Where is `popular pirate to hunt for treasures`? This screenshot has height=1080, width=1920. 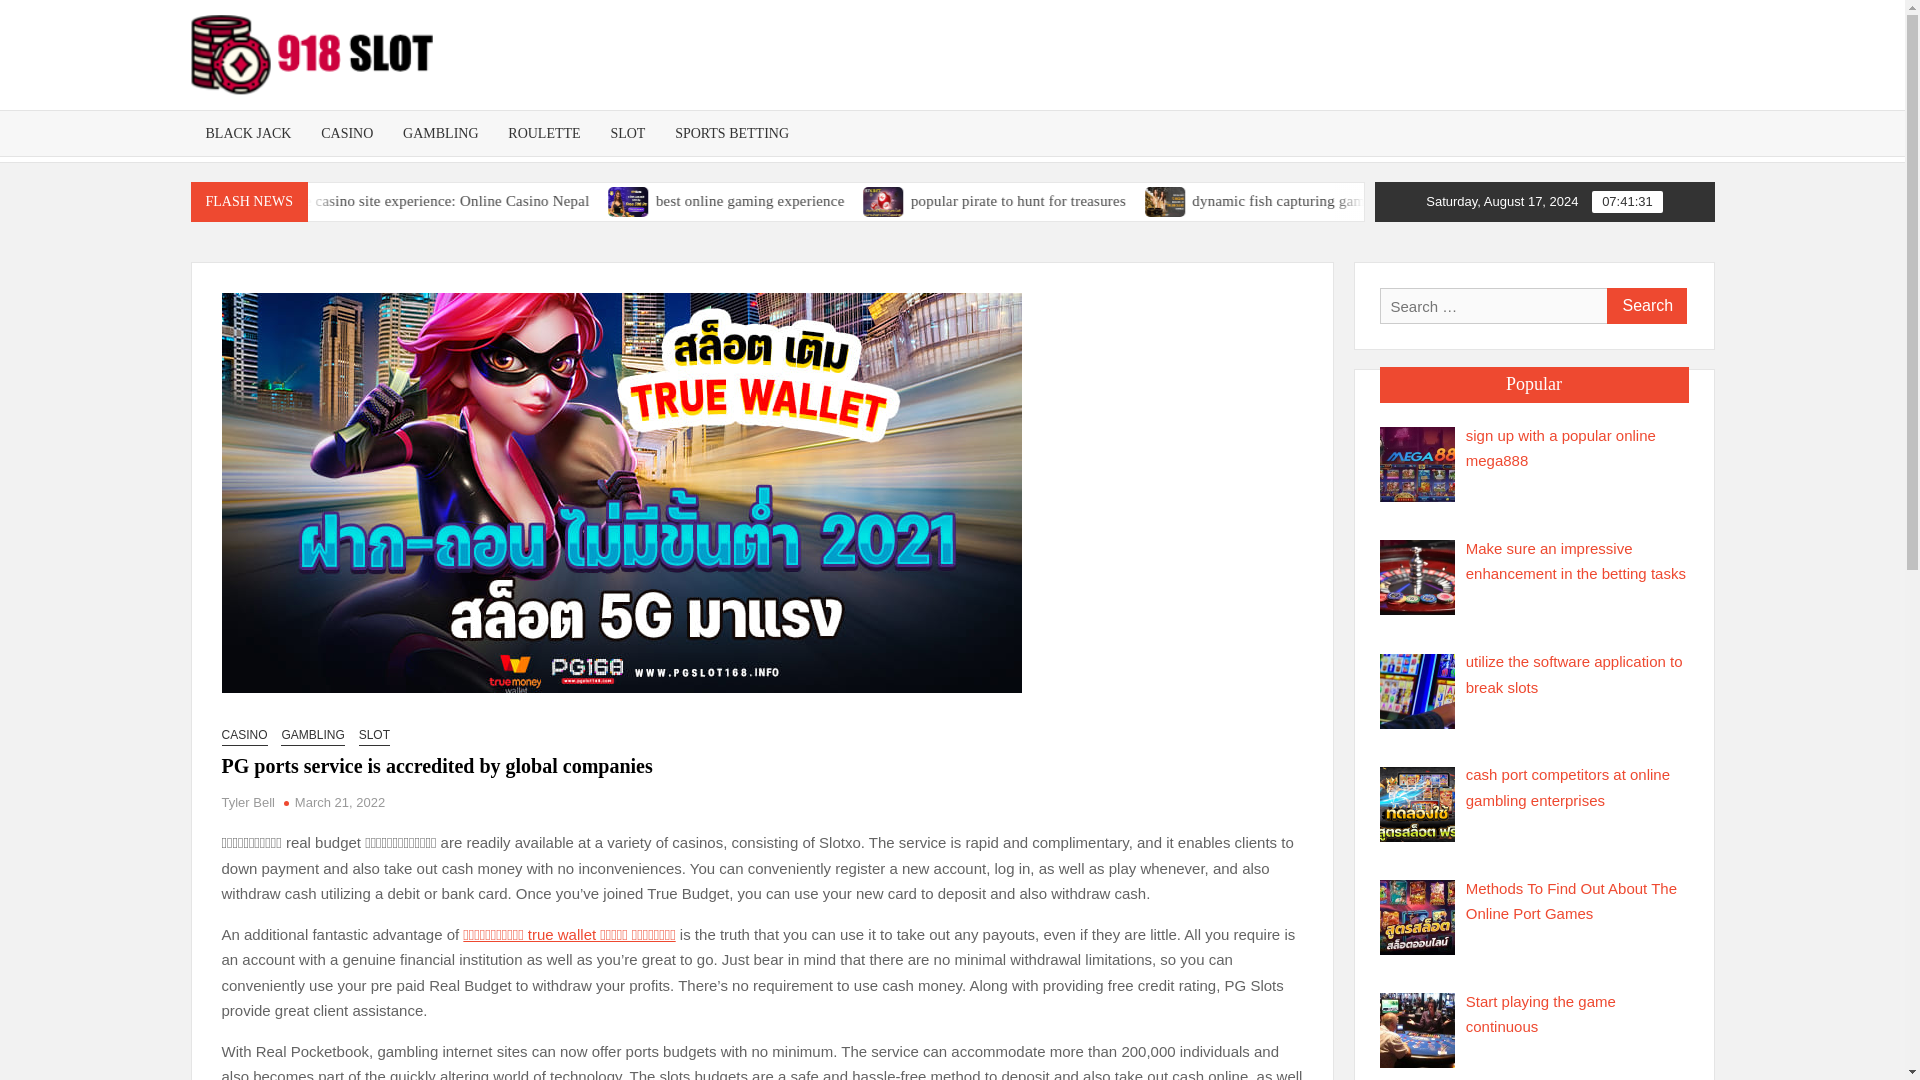
popular pirate to hunt for treasures is located at coordinates (1164, 201).